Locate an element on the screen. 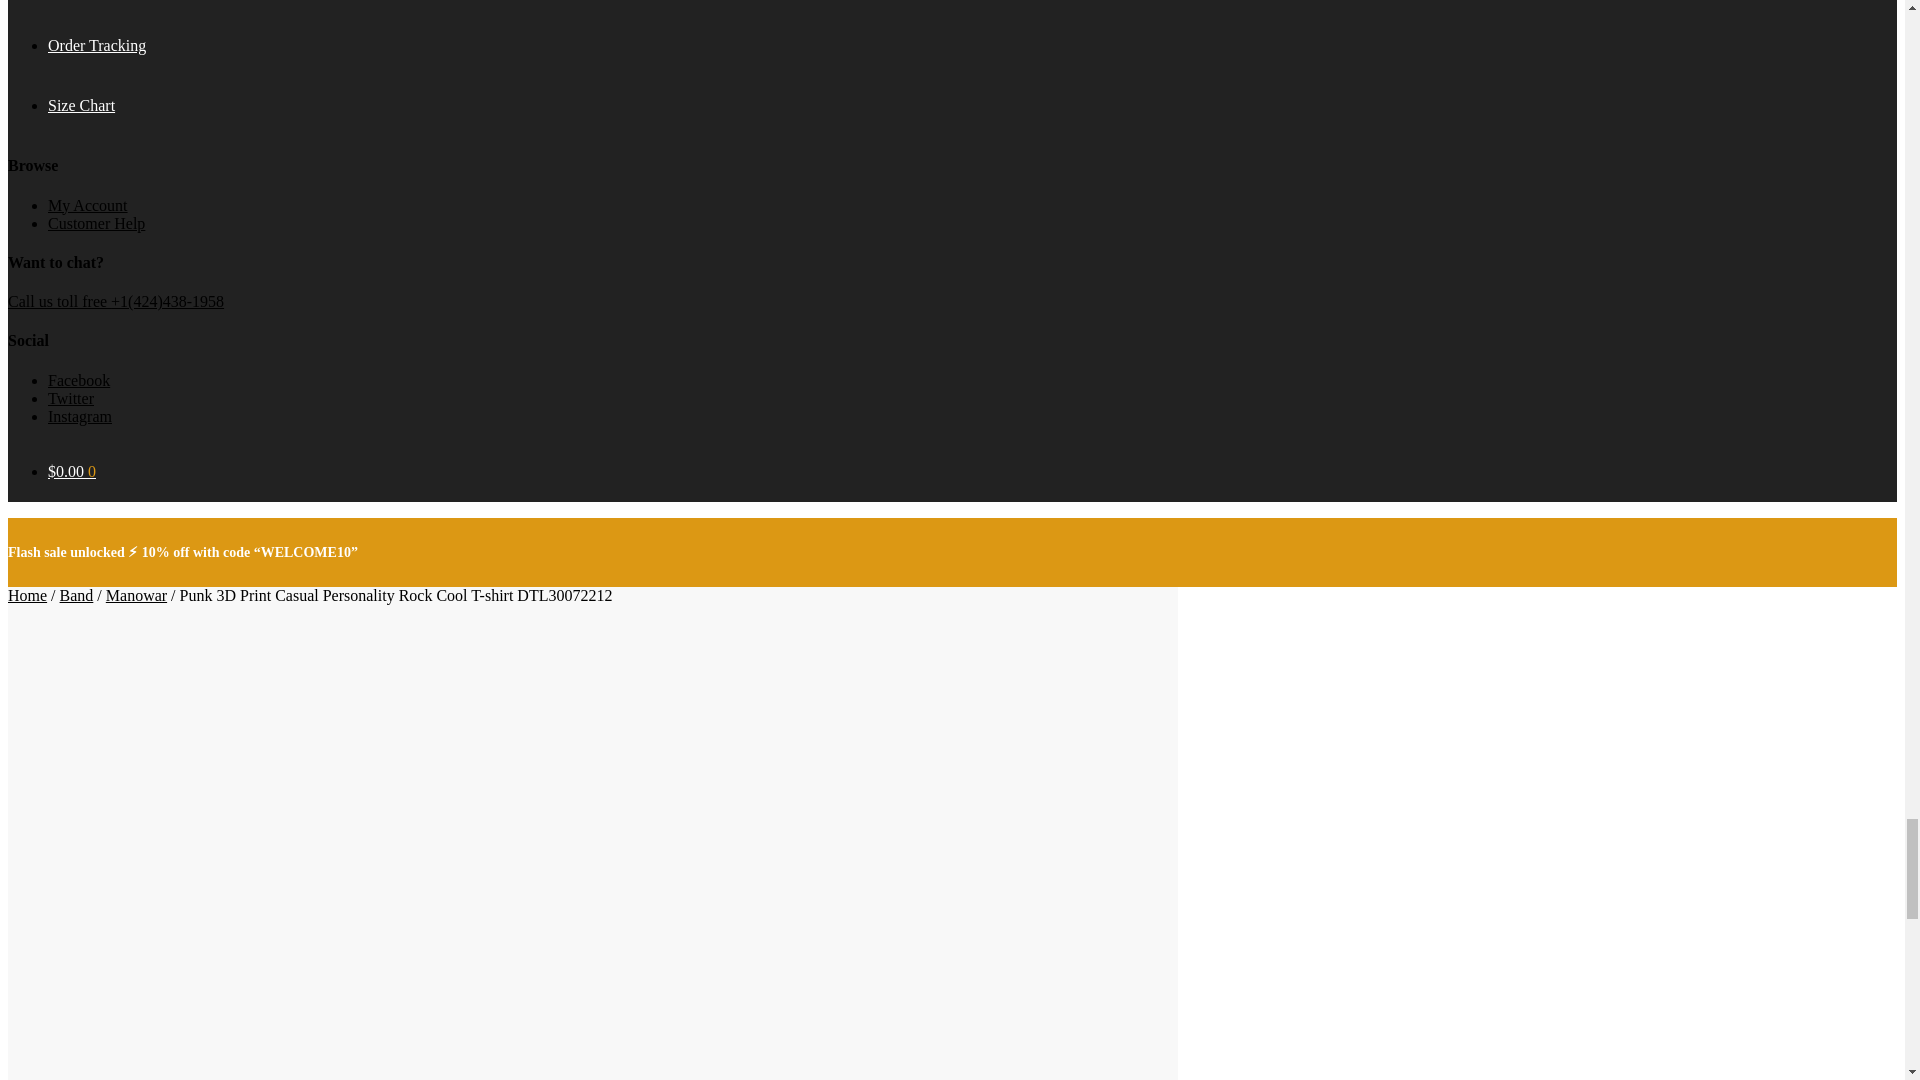 The image size is (1920, 1080). View your shopping cart is located at coordinates (72, 471).